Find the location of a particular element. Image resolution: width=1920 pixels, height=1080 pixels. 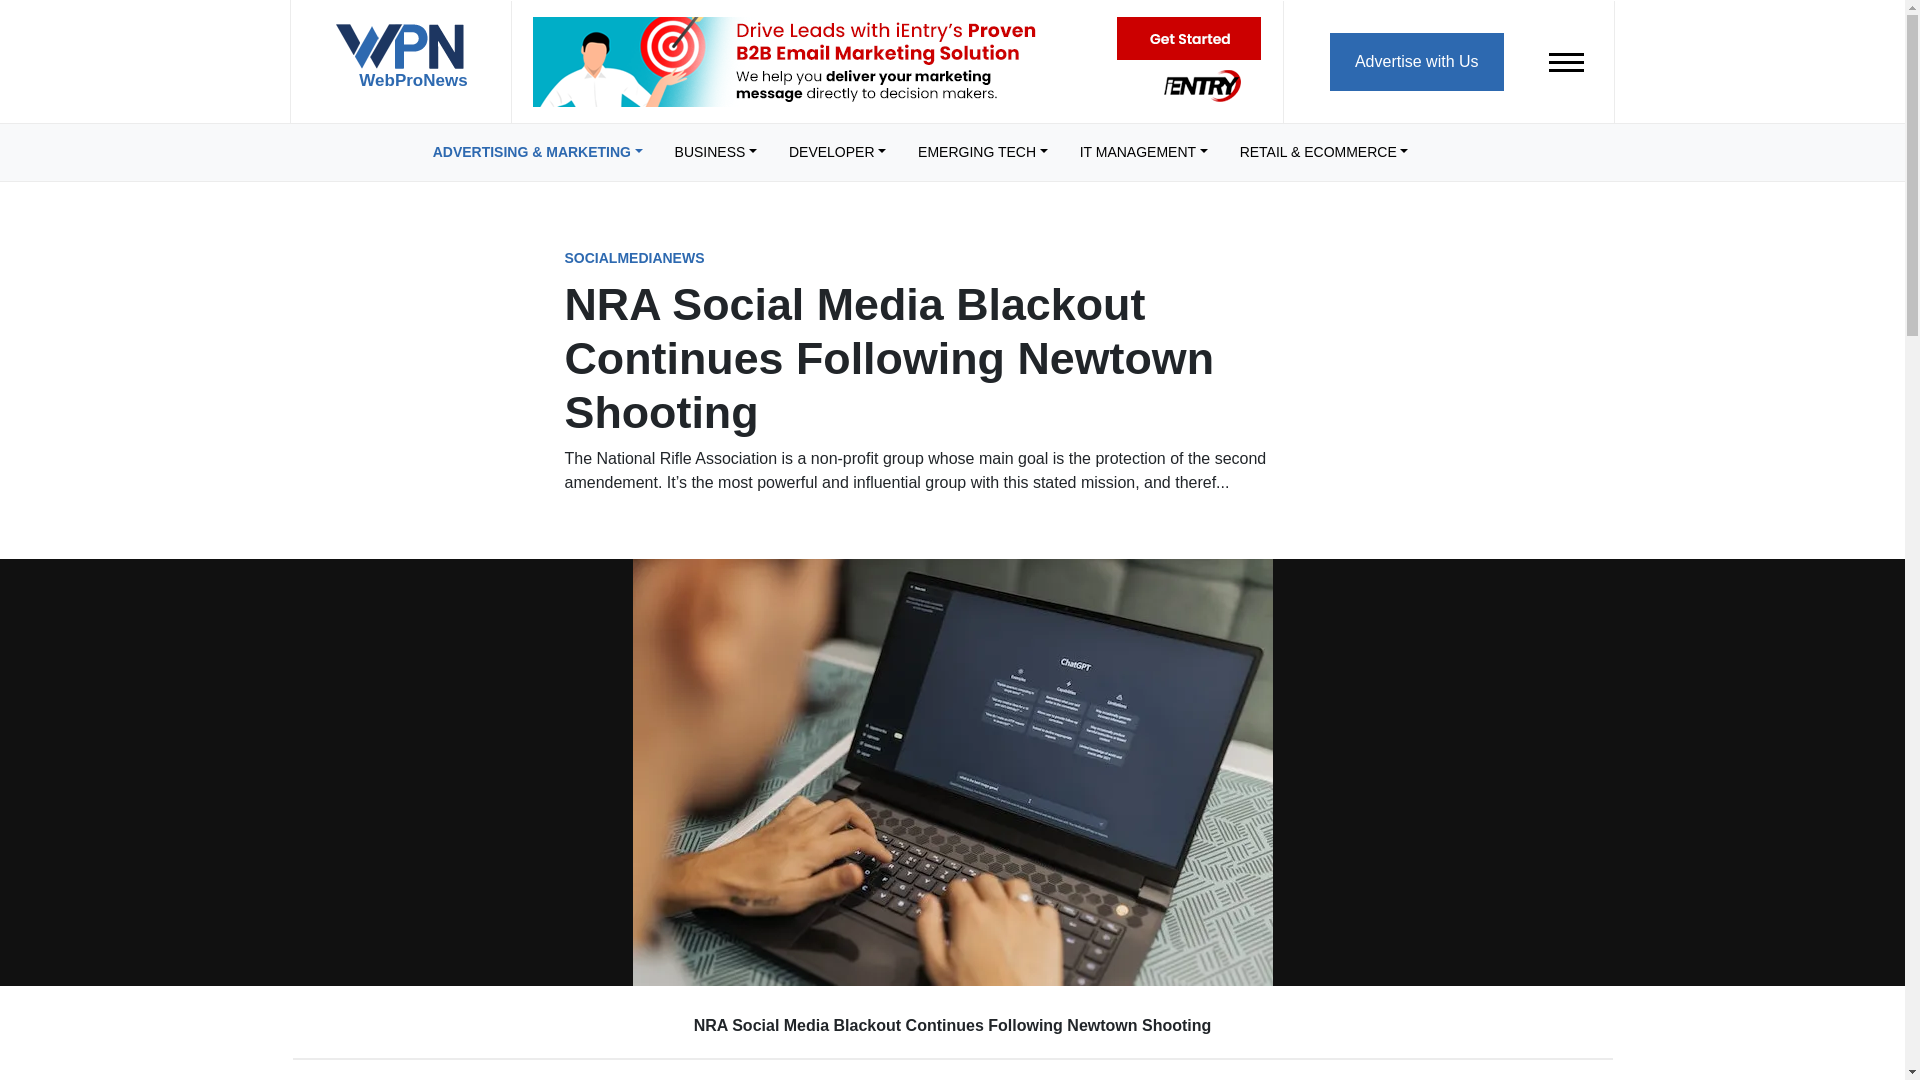

Advertise with Us is located at coordinates (1416, 60).